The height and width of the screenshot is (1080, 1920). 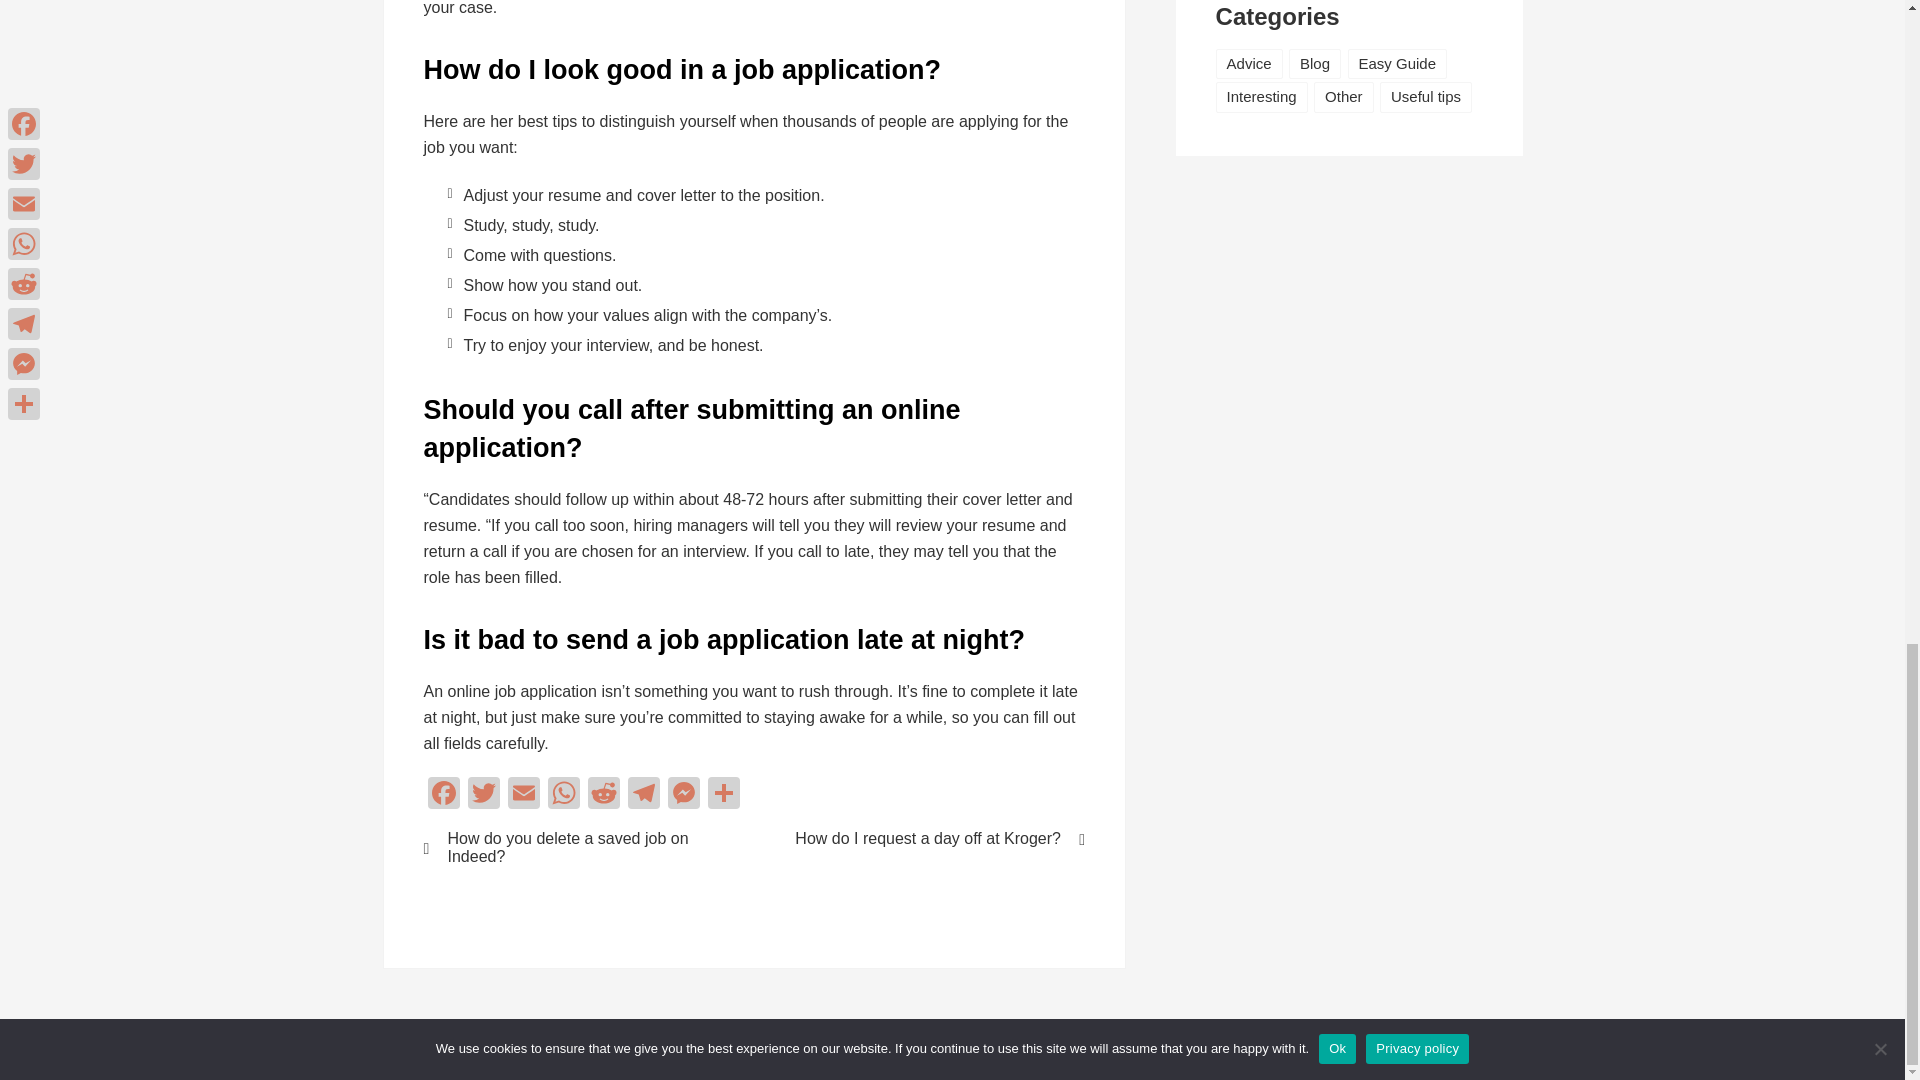 I want to click on Messenger, so click(x=684, y=795).